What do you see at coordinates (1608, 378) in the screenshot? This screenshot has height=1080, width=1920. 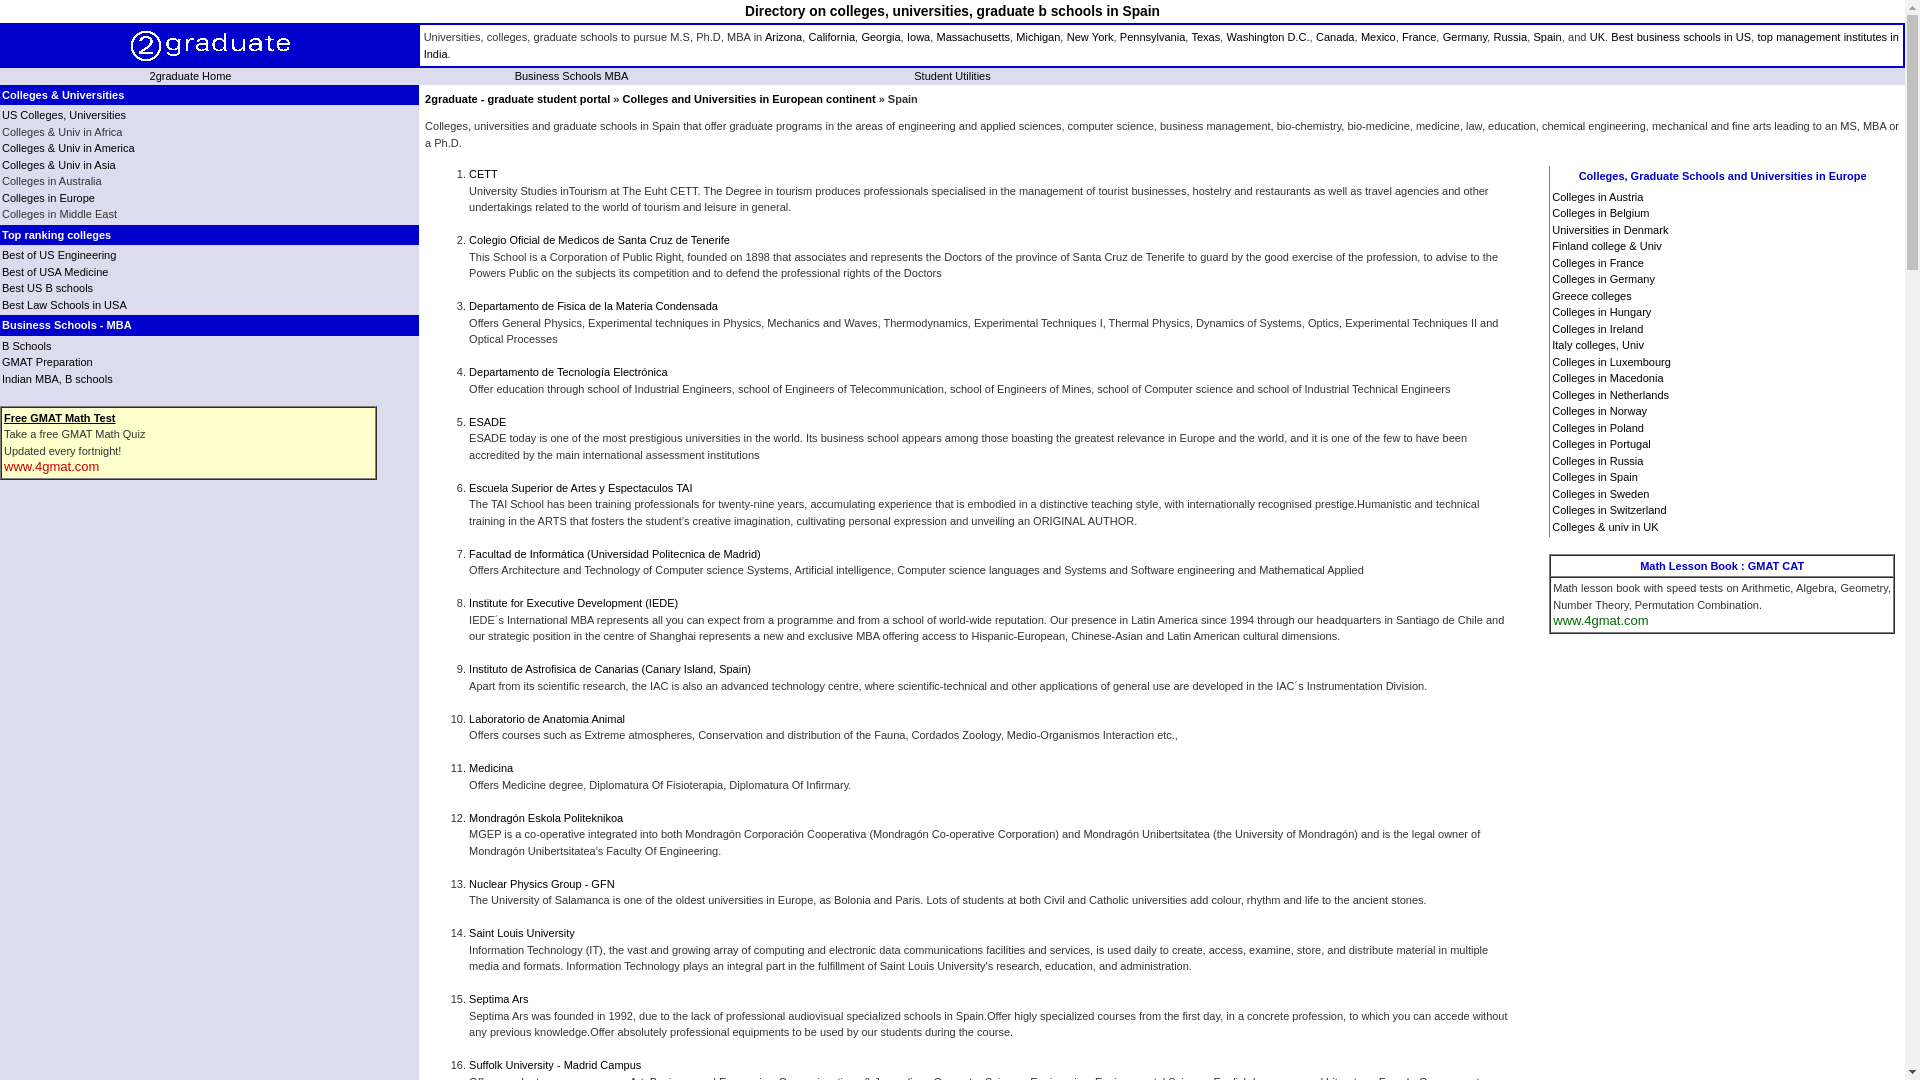 I see `Colleges in Macedonia` at bounding box center [1608, 378].